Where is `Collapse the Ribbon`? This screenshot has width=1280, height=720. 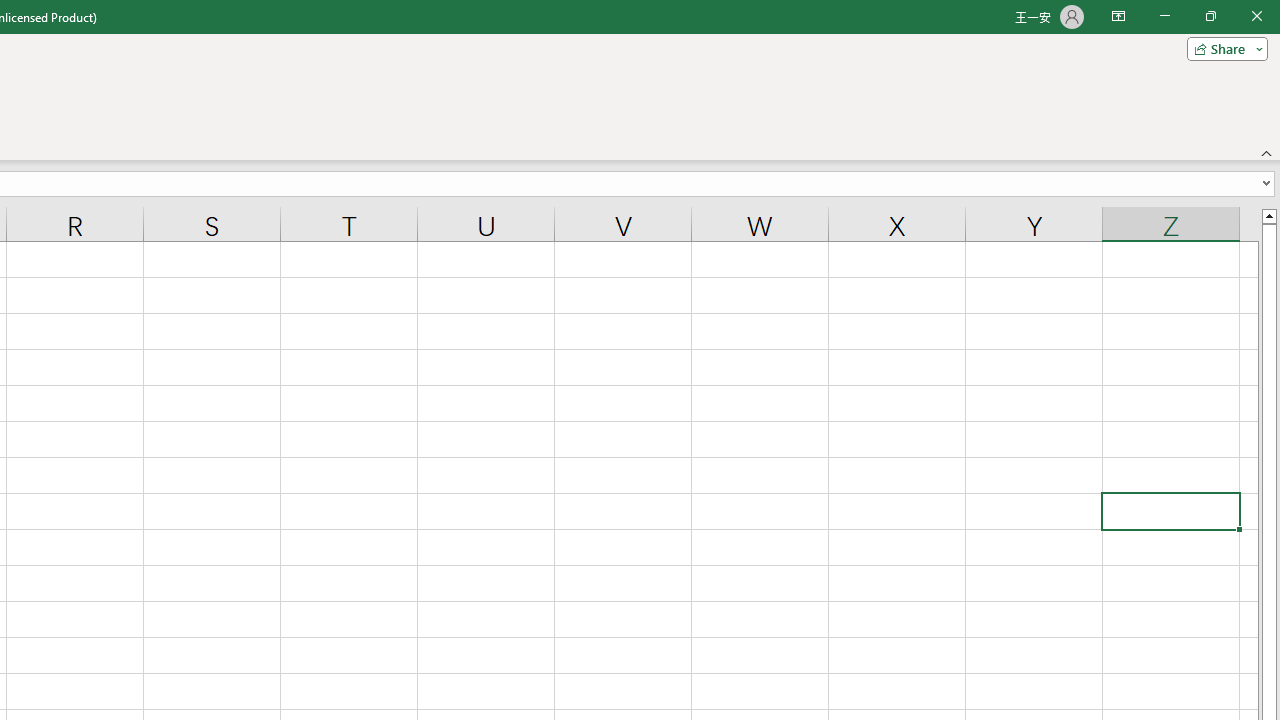 Collapse the Ribbon is located at coordinates (1267, 152).